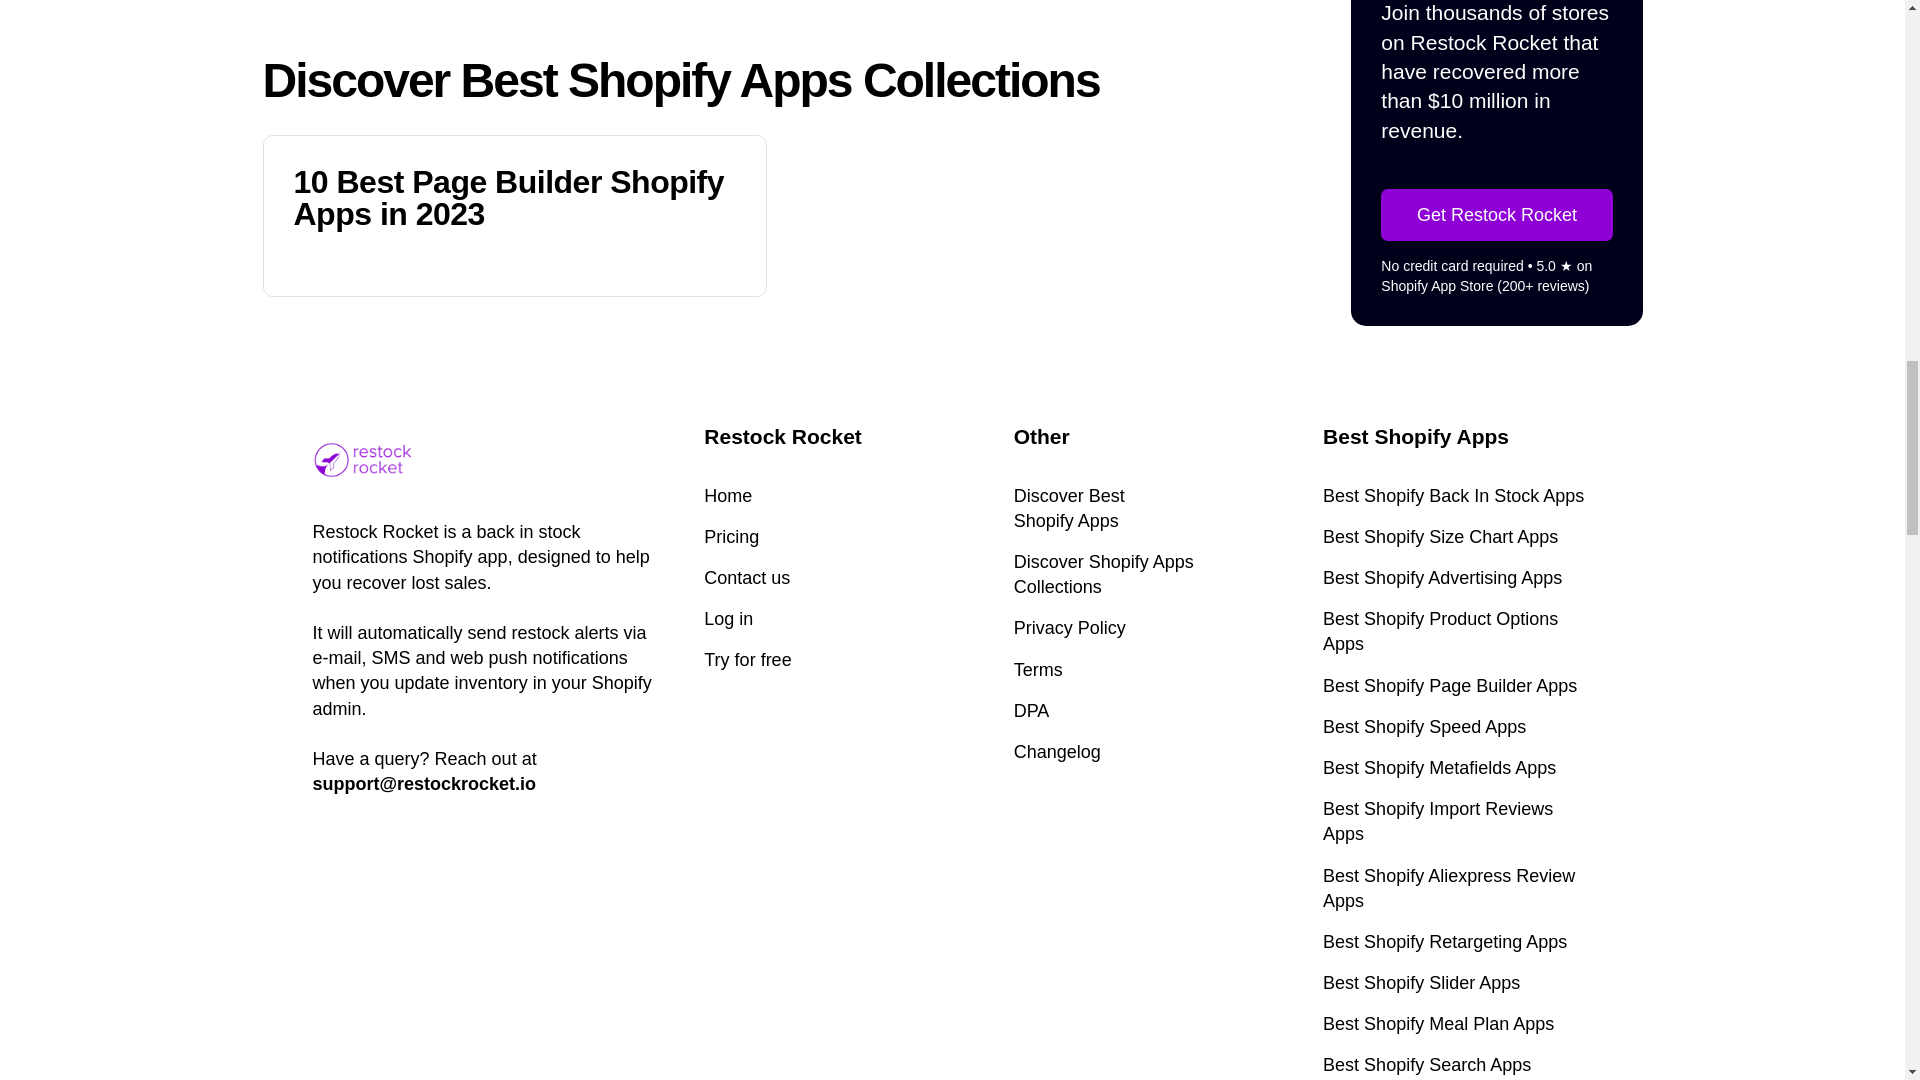 Image resolution: width=1920 pixels, height=1080 pixels. Describe the element at coordinates (1038, 670) in the screenshot. I see `Changelog` at that location.